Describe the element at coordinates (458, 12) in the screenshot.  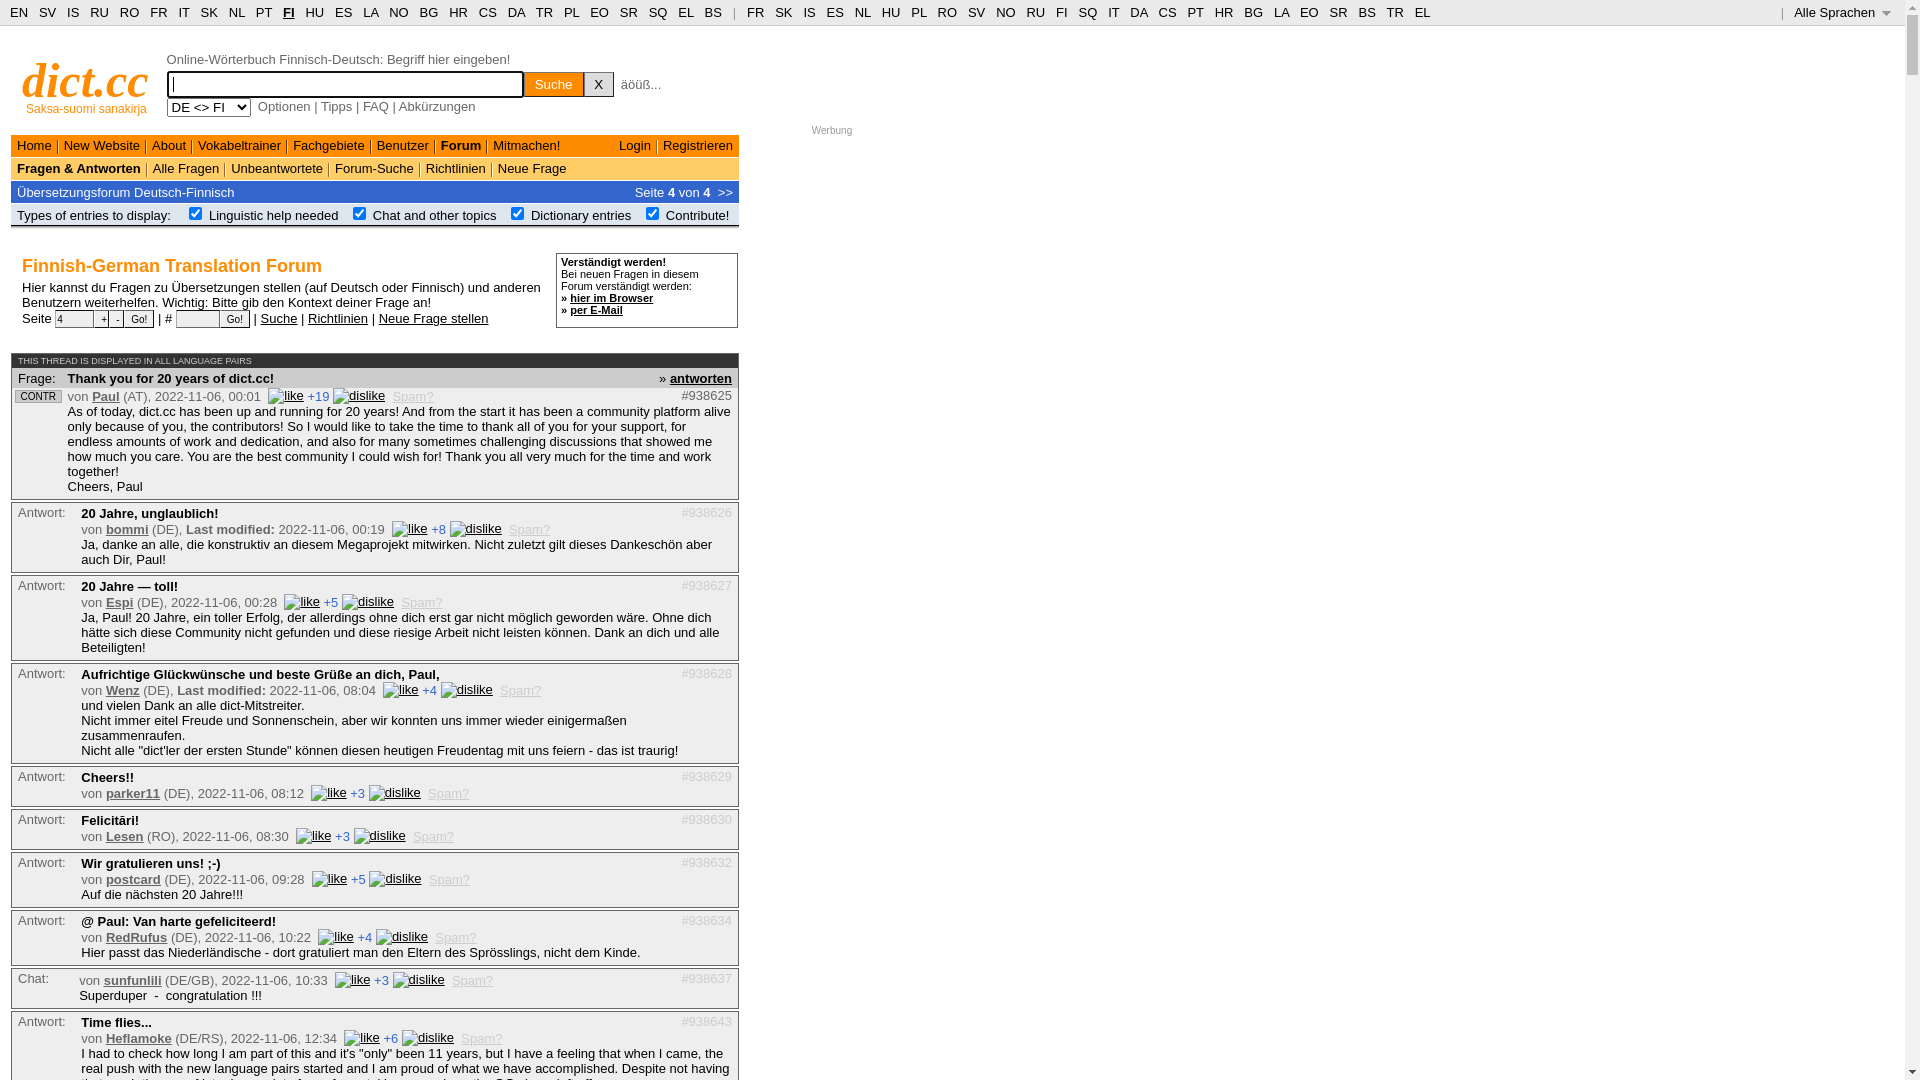
I see `HR` at that location.